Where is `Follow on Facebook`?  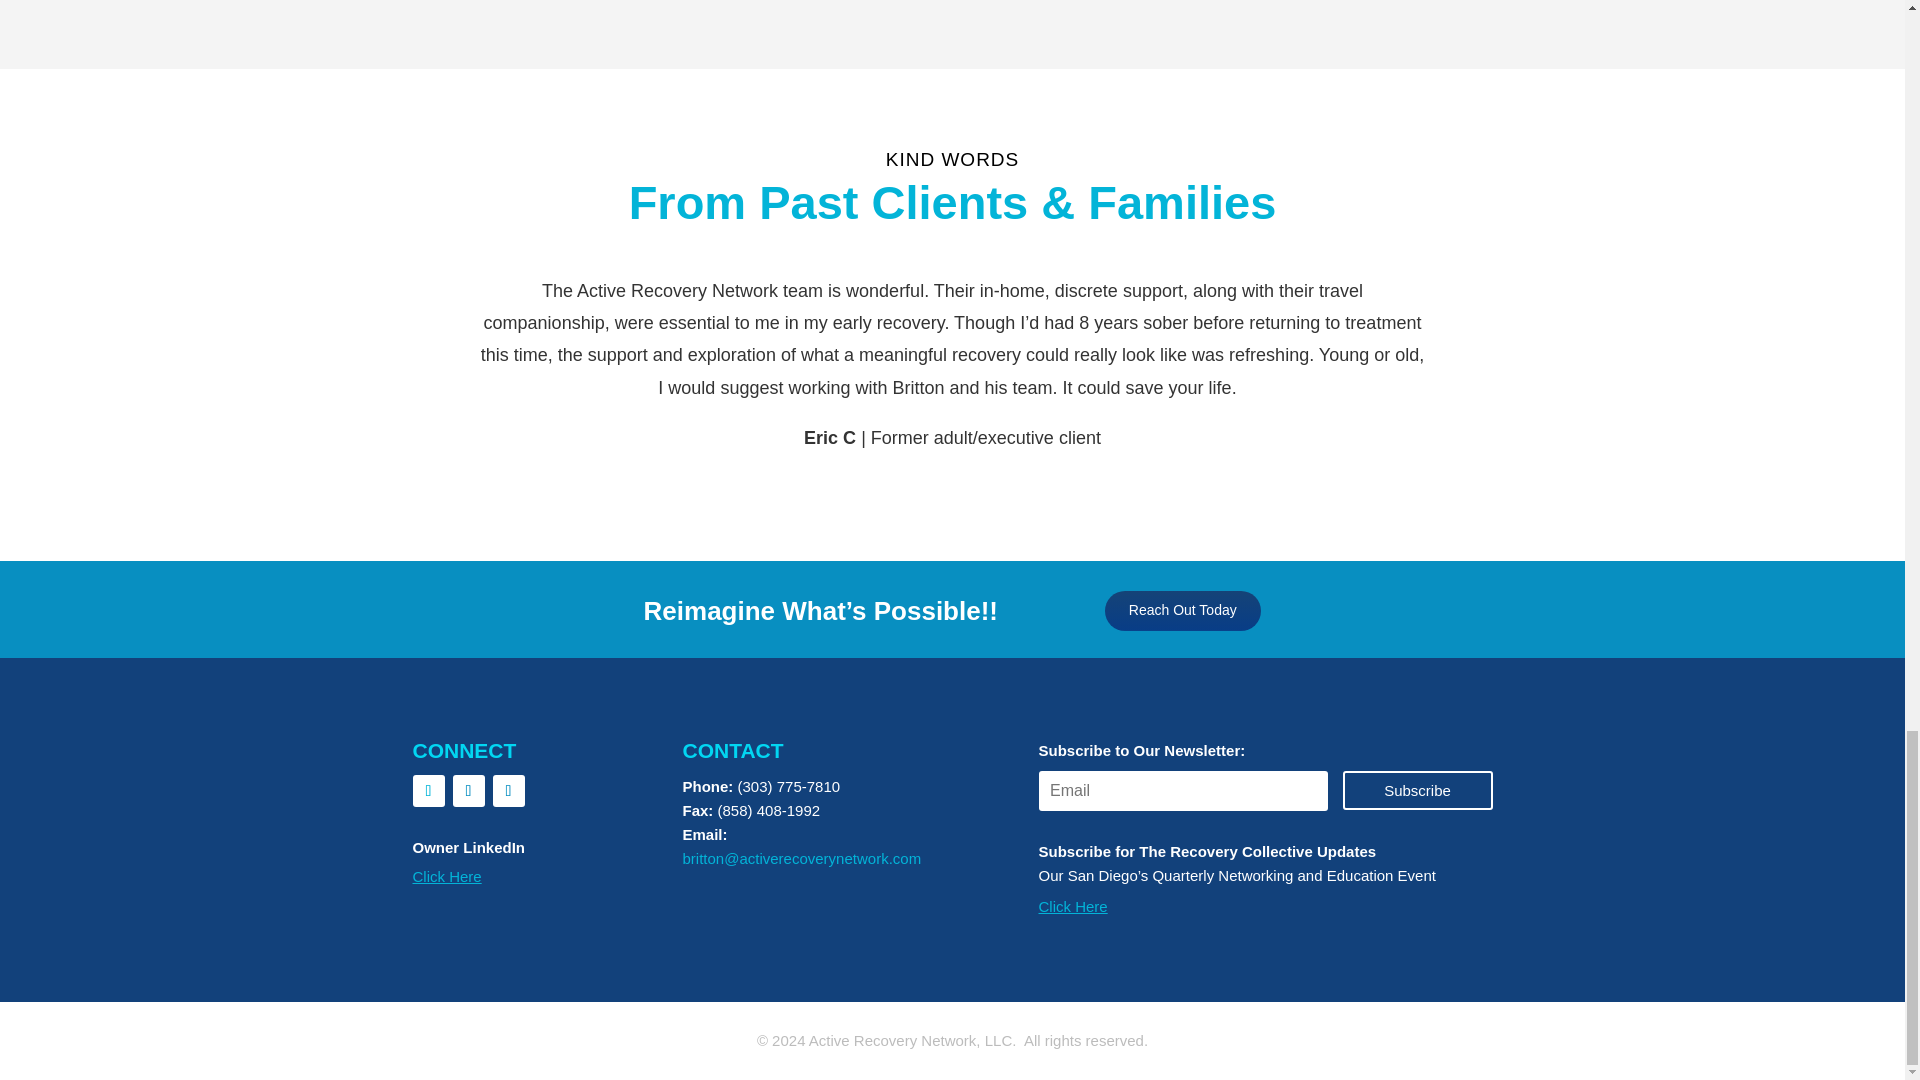 Follow on Facebook is located at coordinates (428, 790).